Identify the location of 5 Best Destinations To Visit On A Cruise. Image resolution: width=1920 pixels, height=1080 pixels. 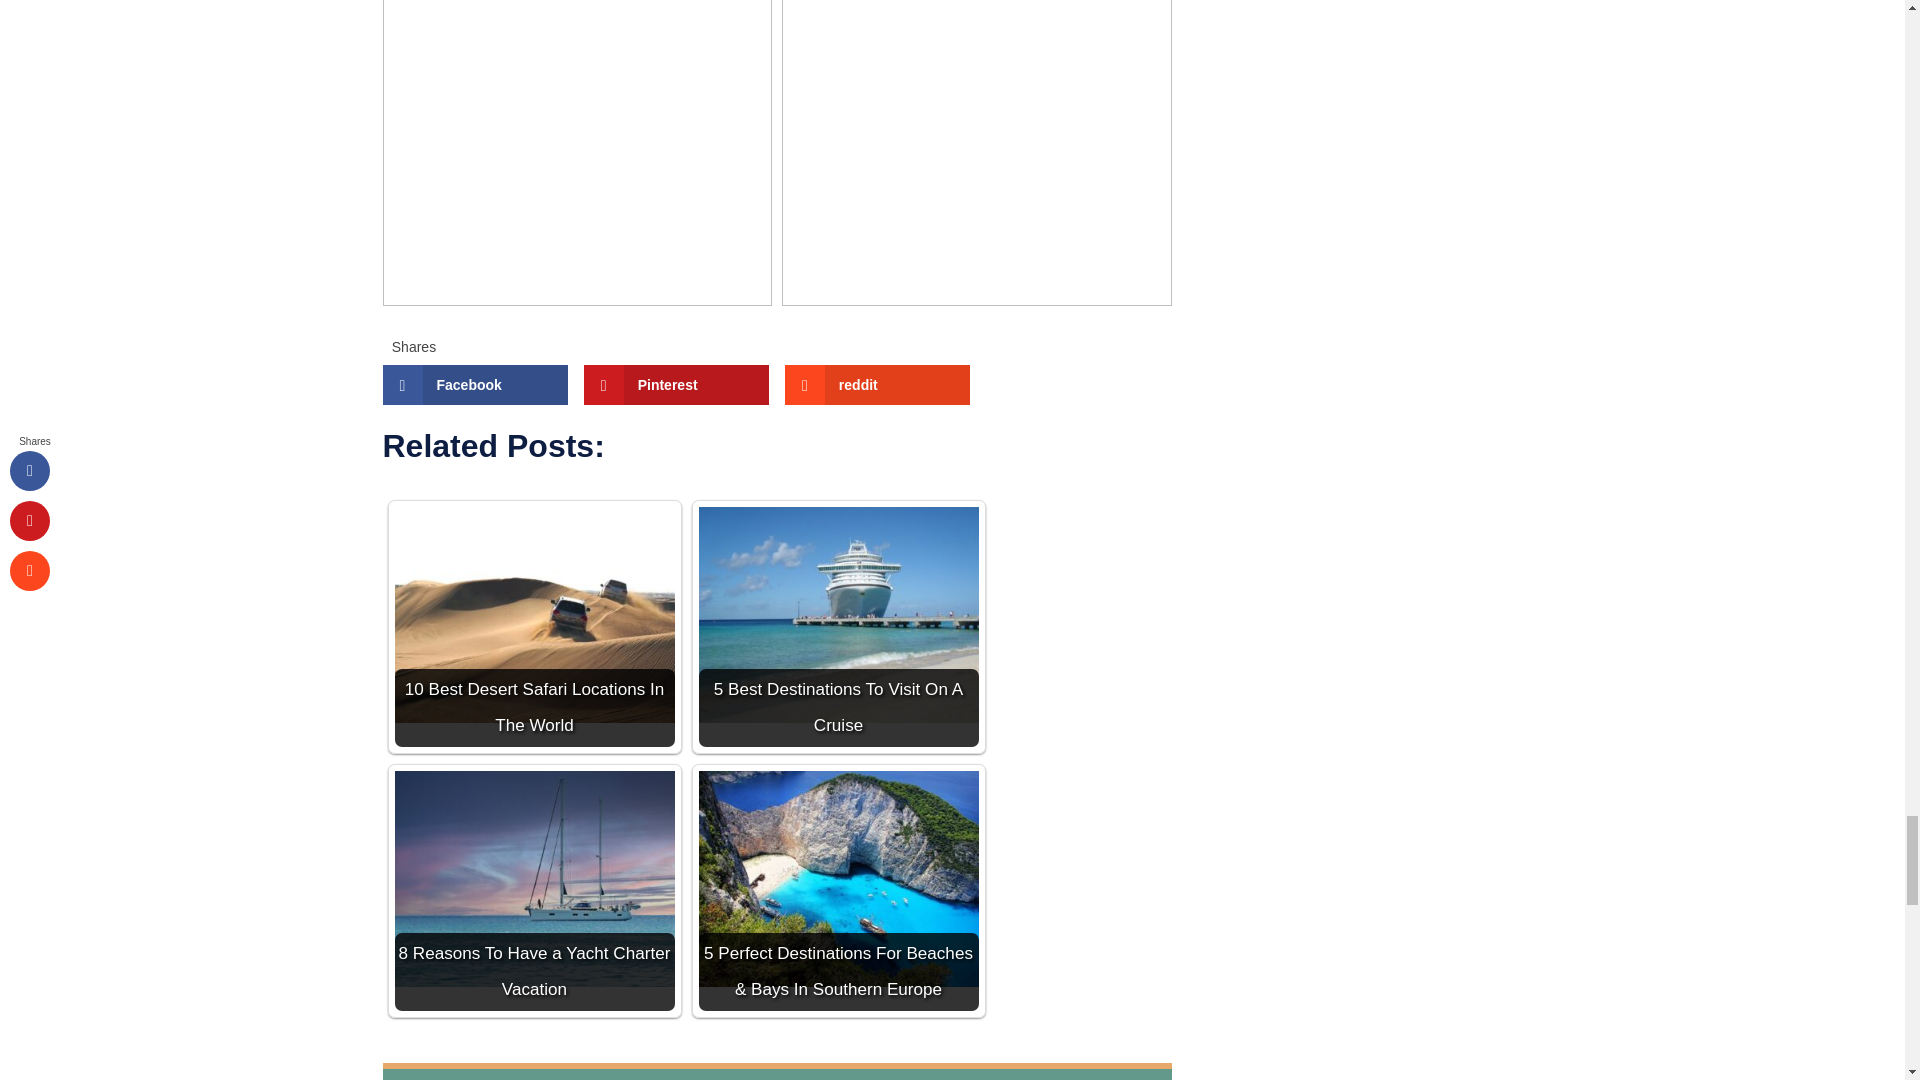
(838, 614).